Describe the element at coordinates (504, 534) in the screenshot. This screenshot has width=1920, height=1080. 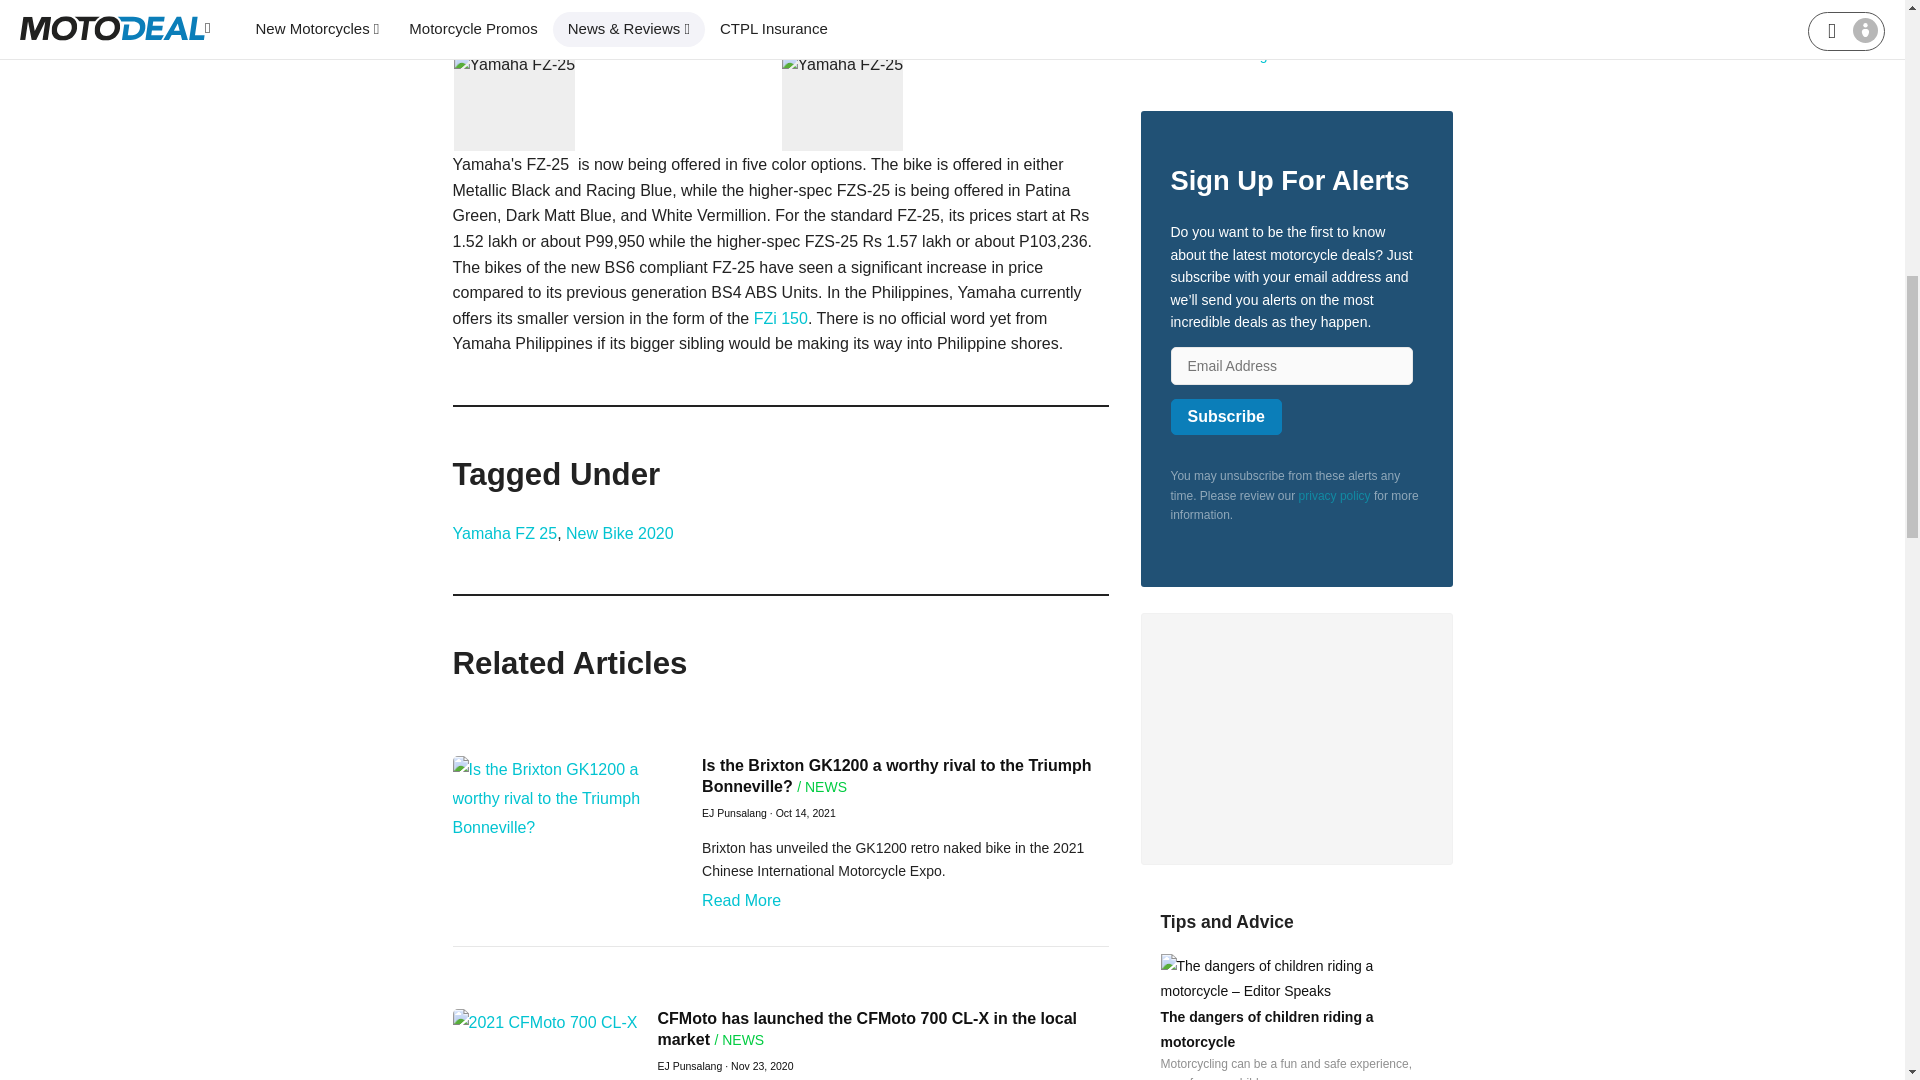
I see `Yamaha FZ 25` at that location.